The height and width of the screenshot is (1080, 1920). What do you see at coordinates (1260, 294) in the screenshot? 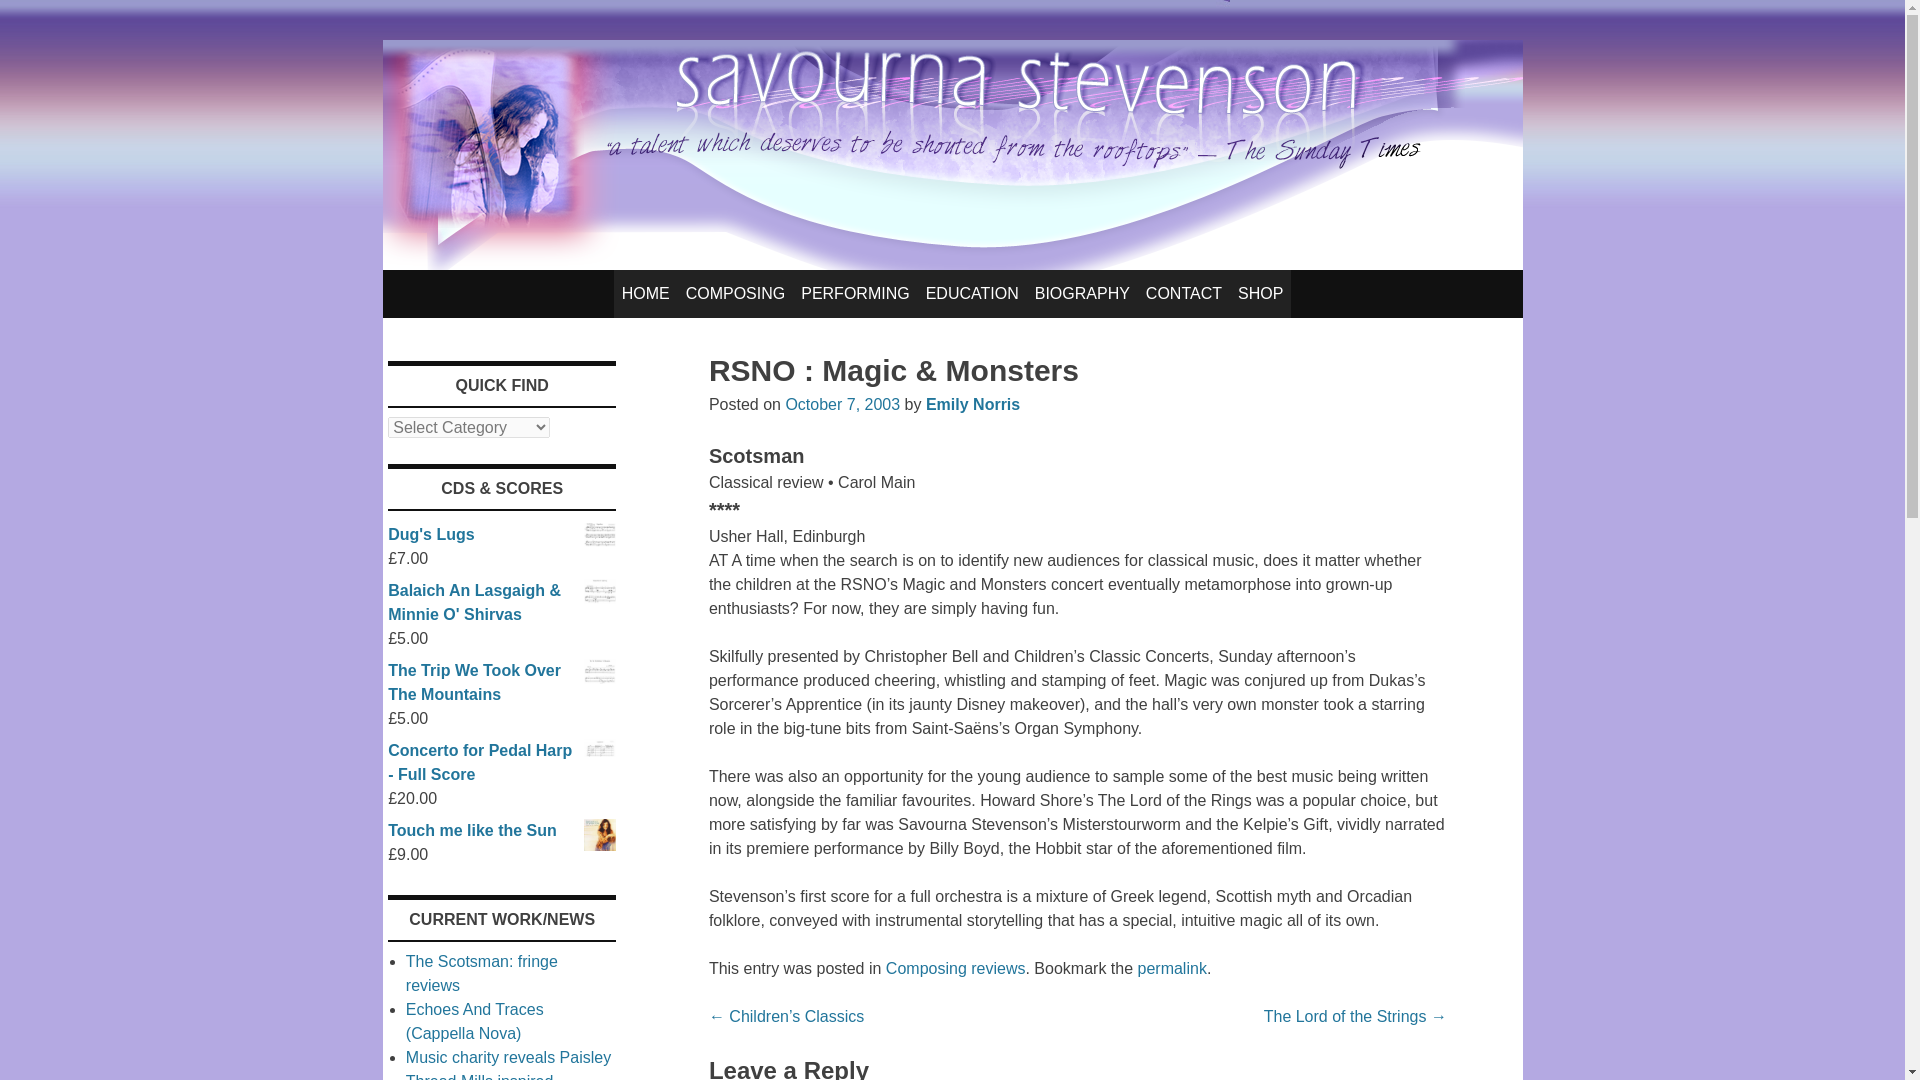
I see `SHOP` at bounding box center [1260, 294].